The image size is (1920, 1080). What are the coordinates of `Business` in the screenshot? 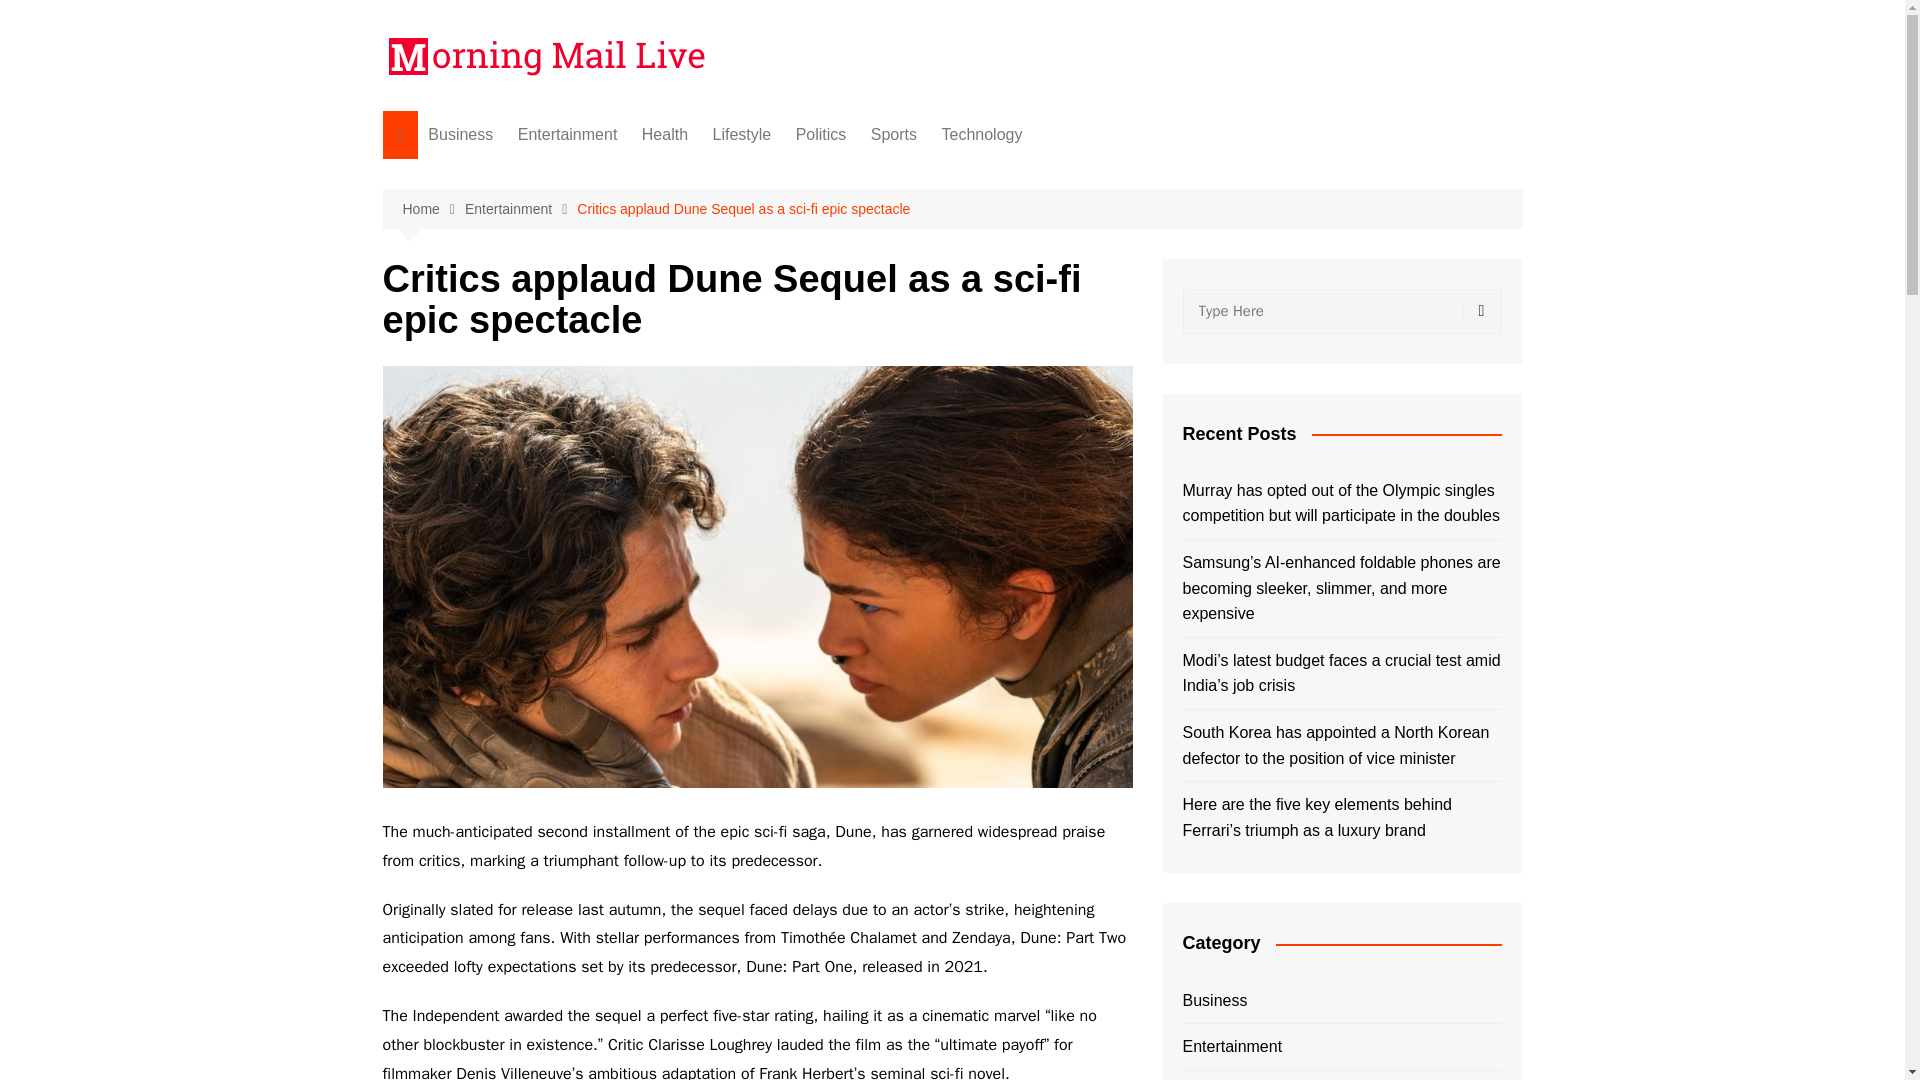 It's located at (460, 134).